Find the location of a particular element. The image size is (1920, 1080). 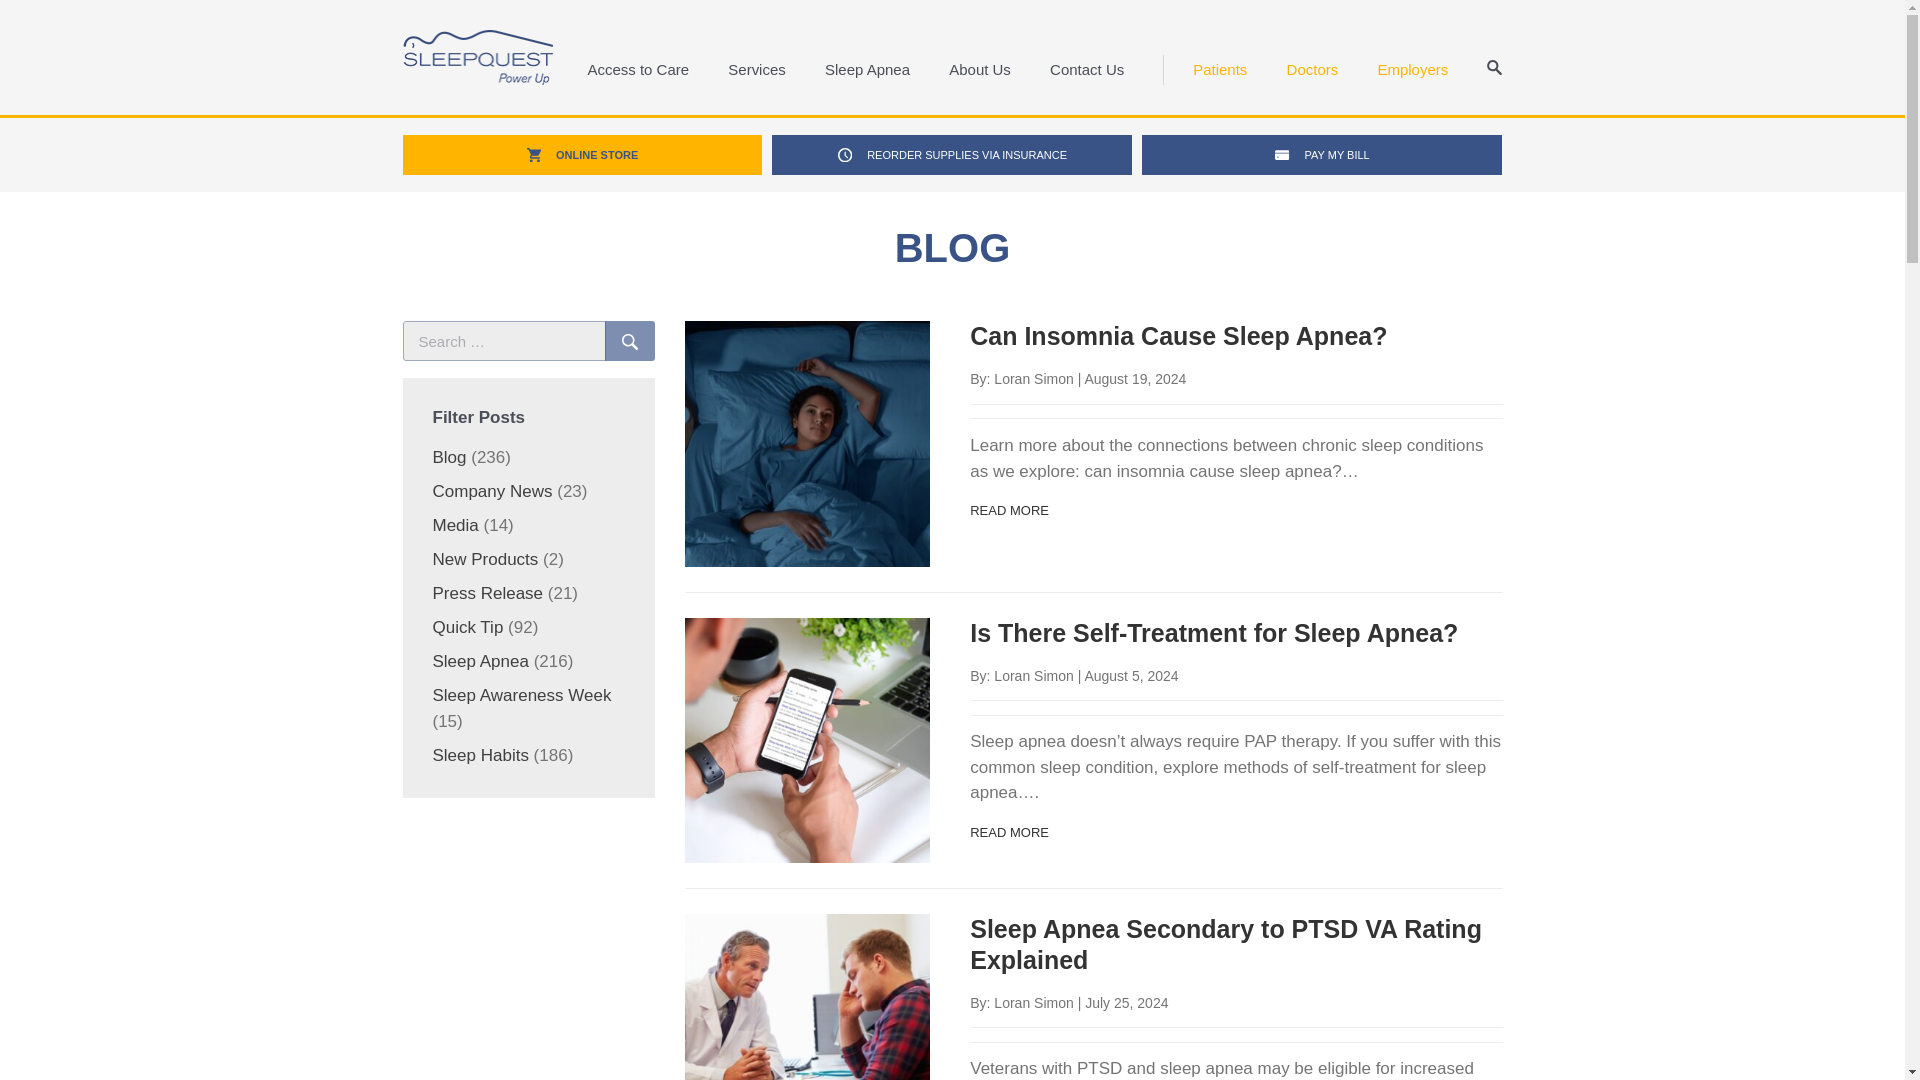

Services is located at coordinates (756, 70).